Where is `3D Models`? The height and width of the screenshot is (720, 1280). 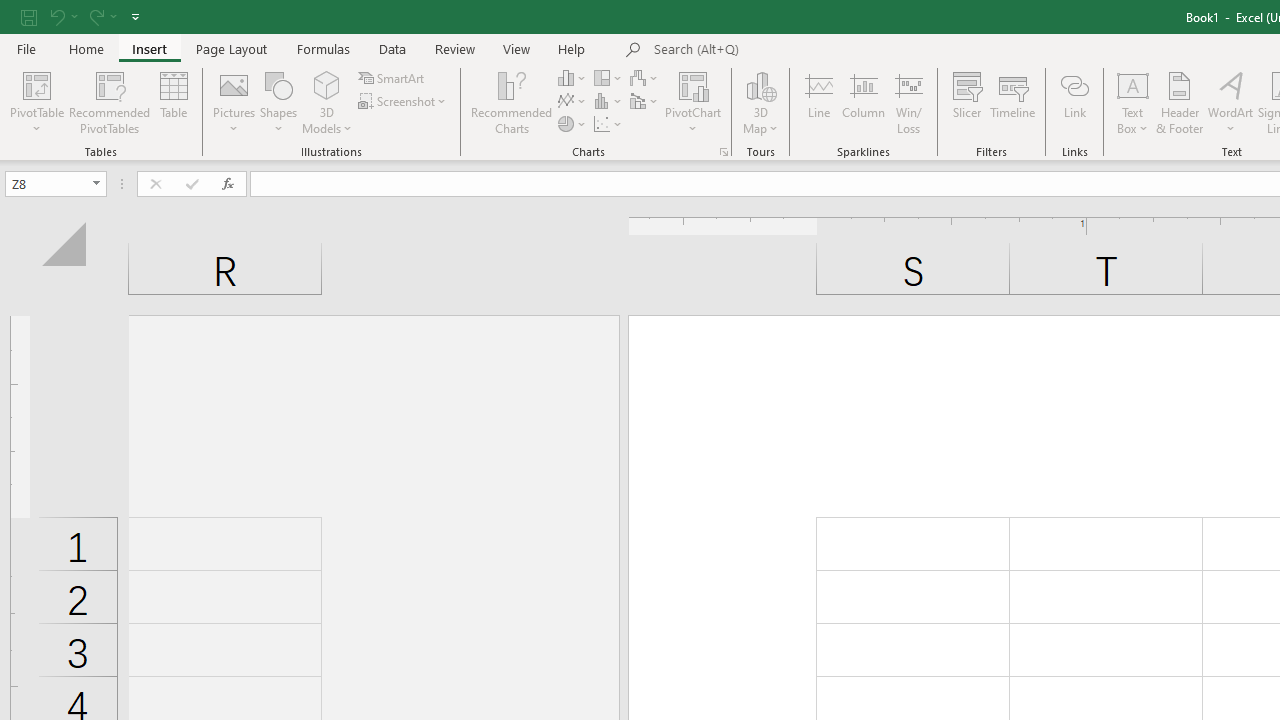 3D Models is located at coordinates (326, 102).